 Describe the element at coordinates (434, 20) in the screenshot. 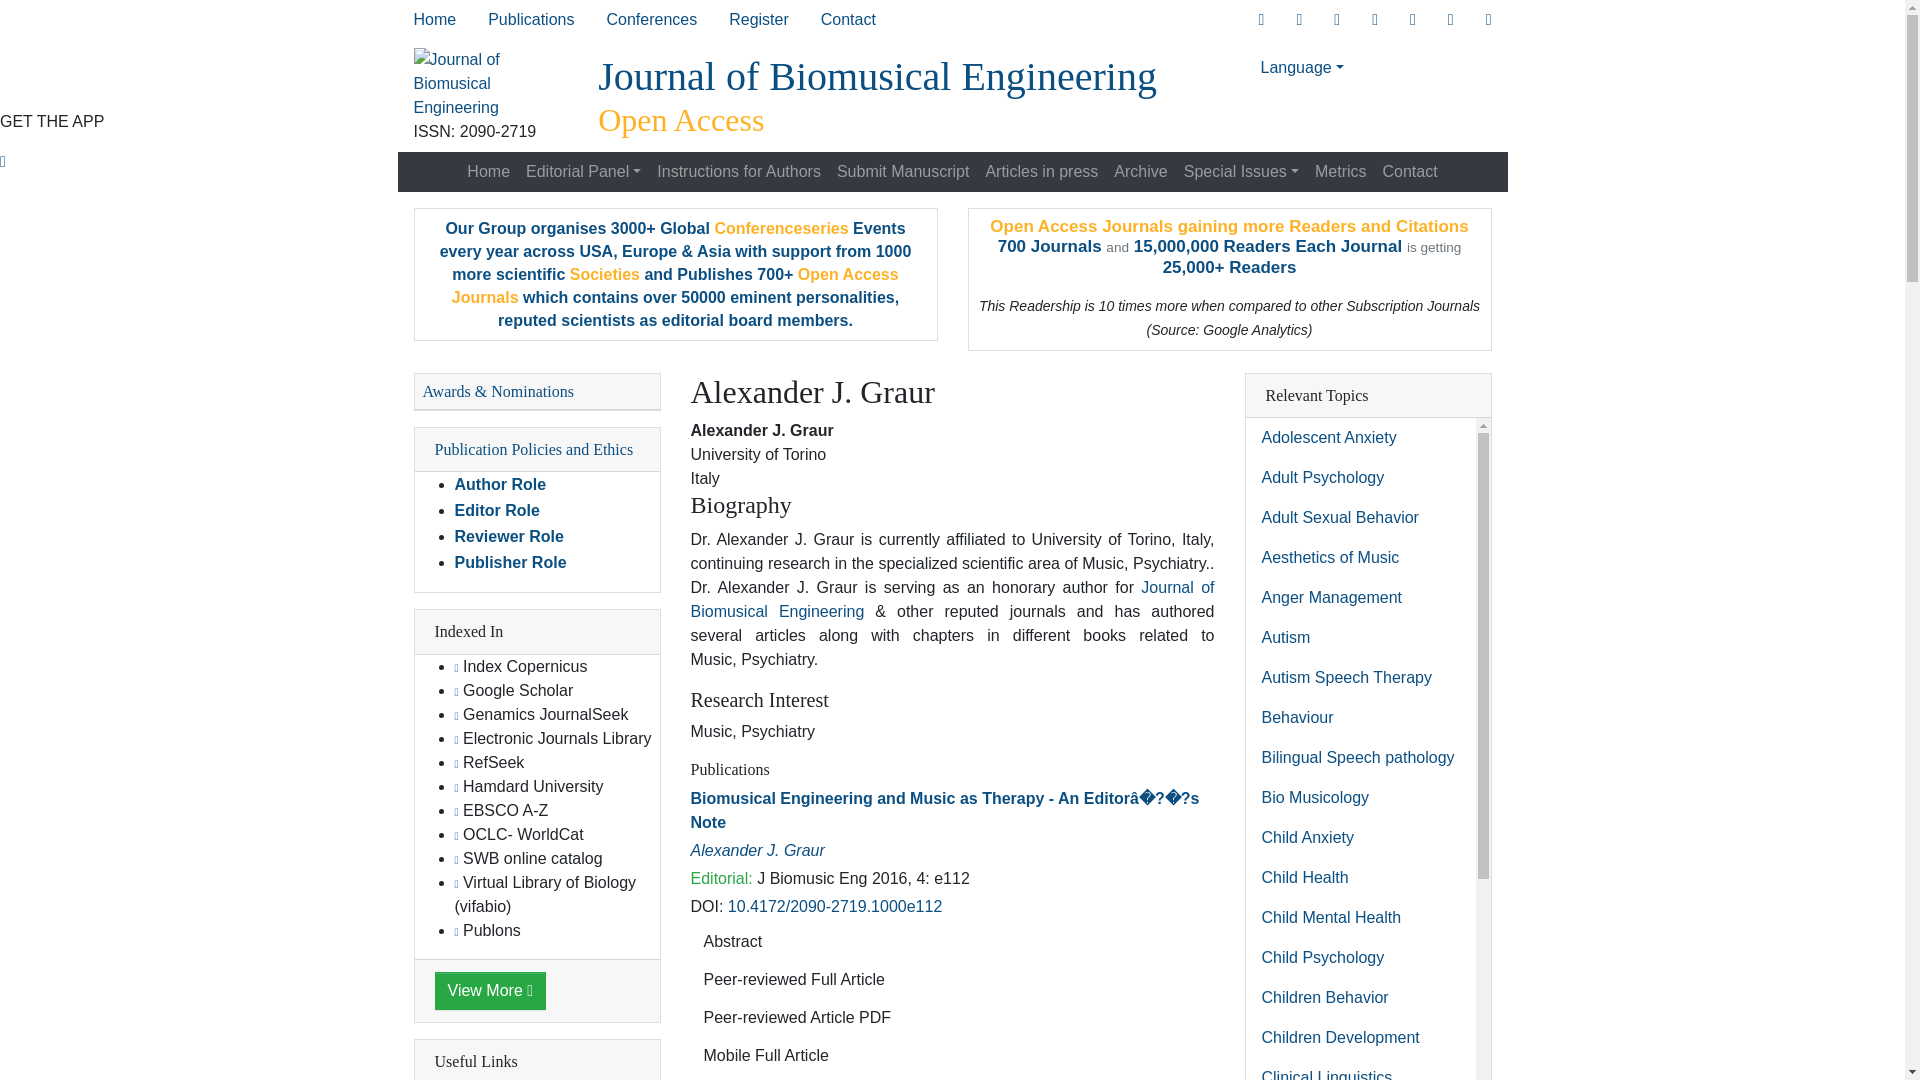

I see `Home` at that location.